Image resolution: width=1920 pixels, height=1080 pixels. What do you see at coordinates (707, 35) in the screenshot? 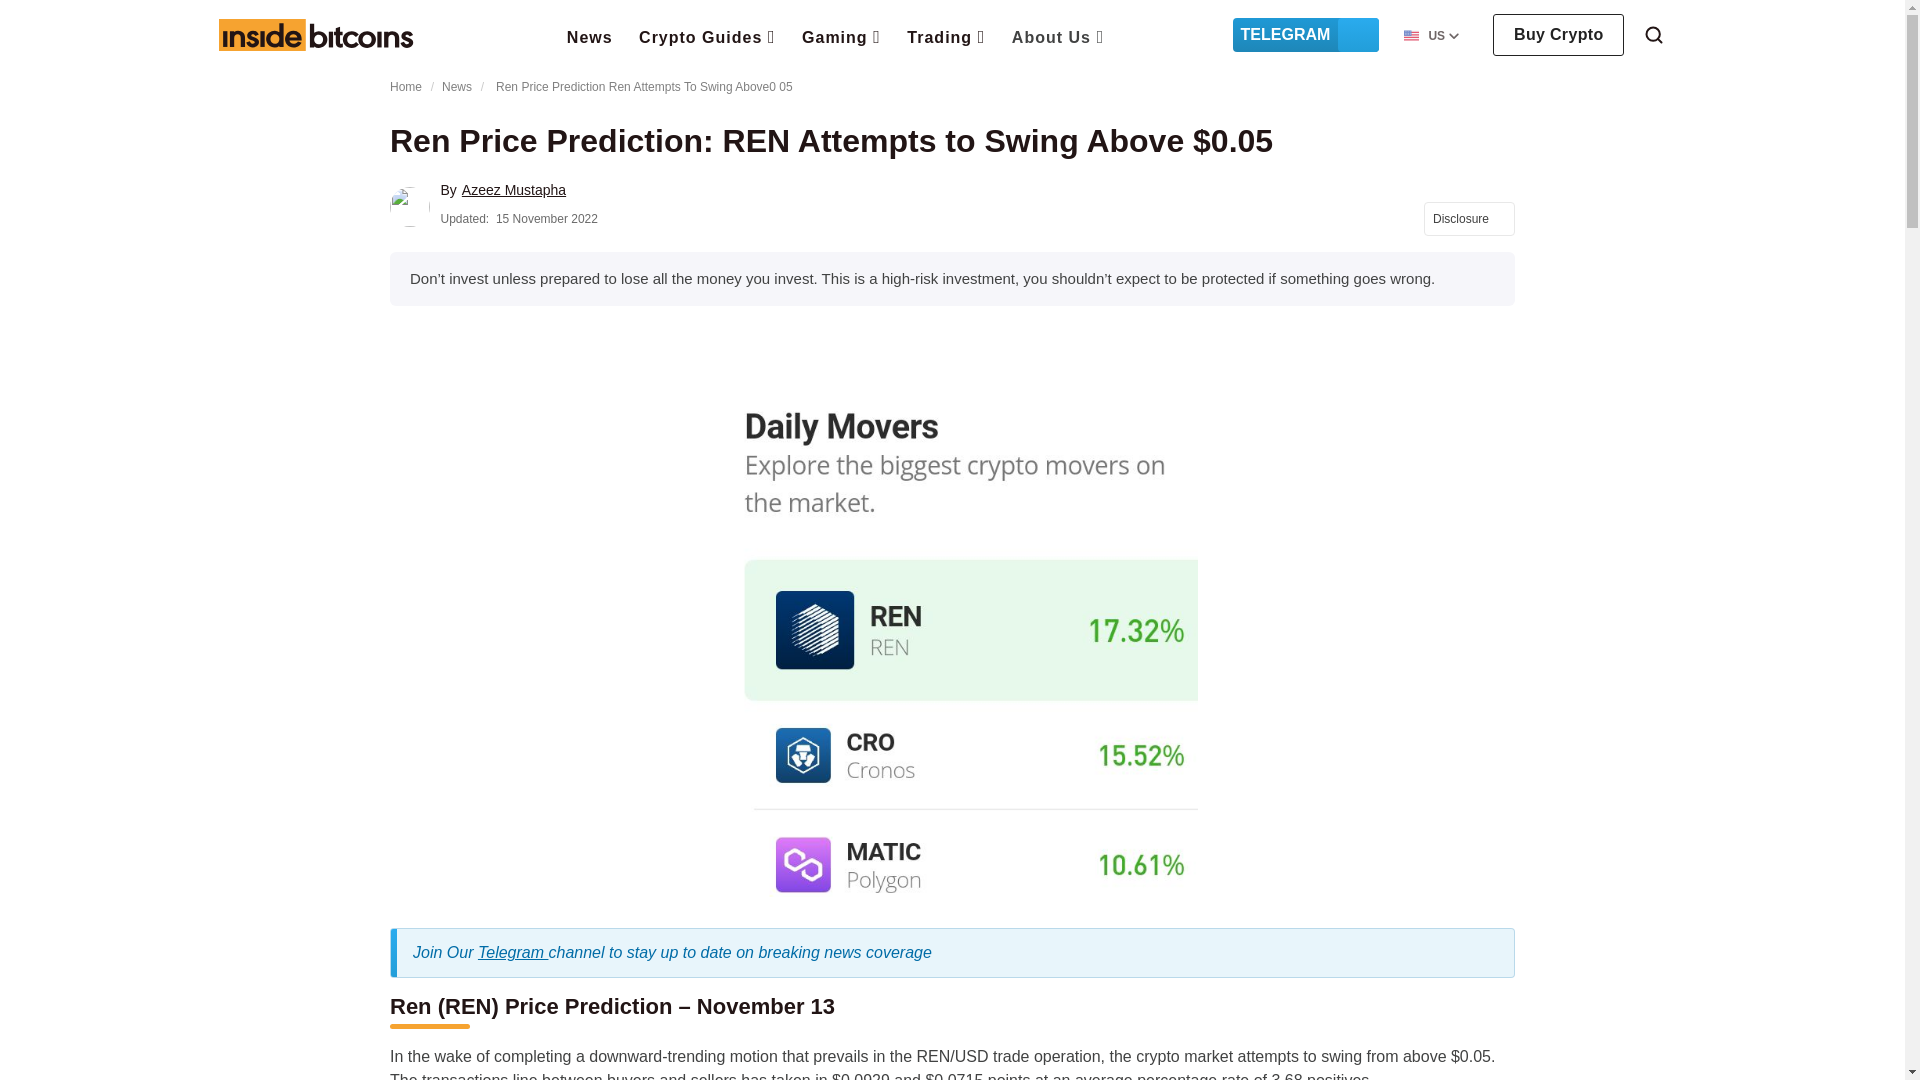
I see `Crypto Guides` at bounding box center [707, 35].